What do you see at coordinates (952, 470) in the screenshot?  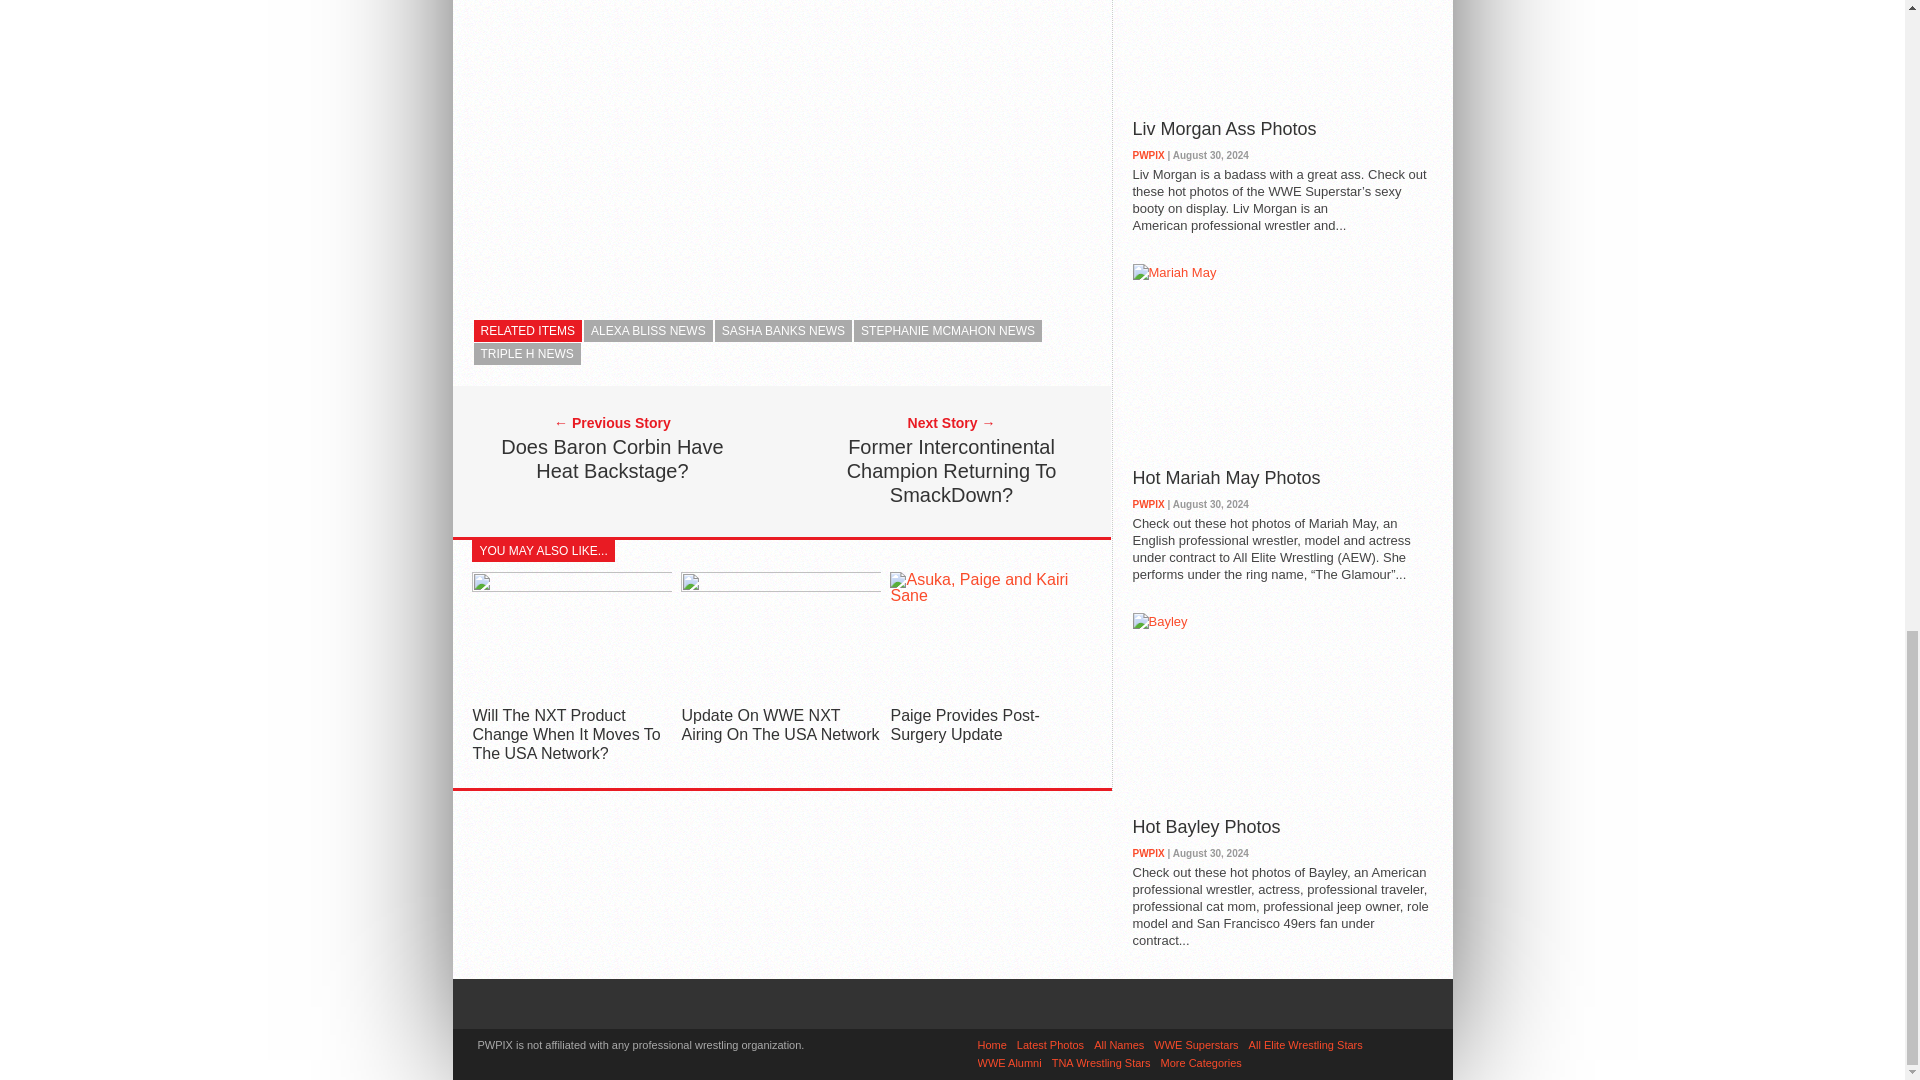 I see `Former Intercontinental Champion Returning To SmackDown?` at bounding box center [952, 470].